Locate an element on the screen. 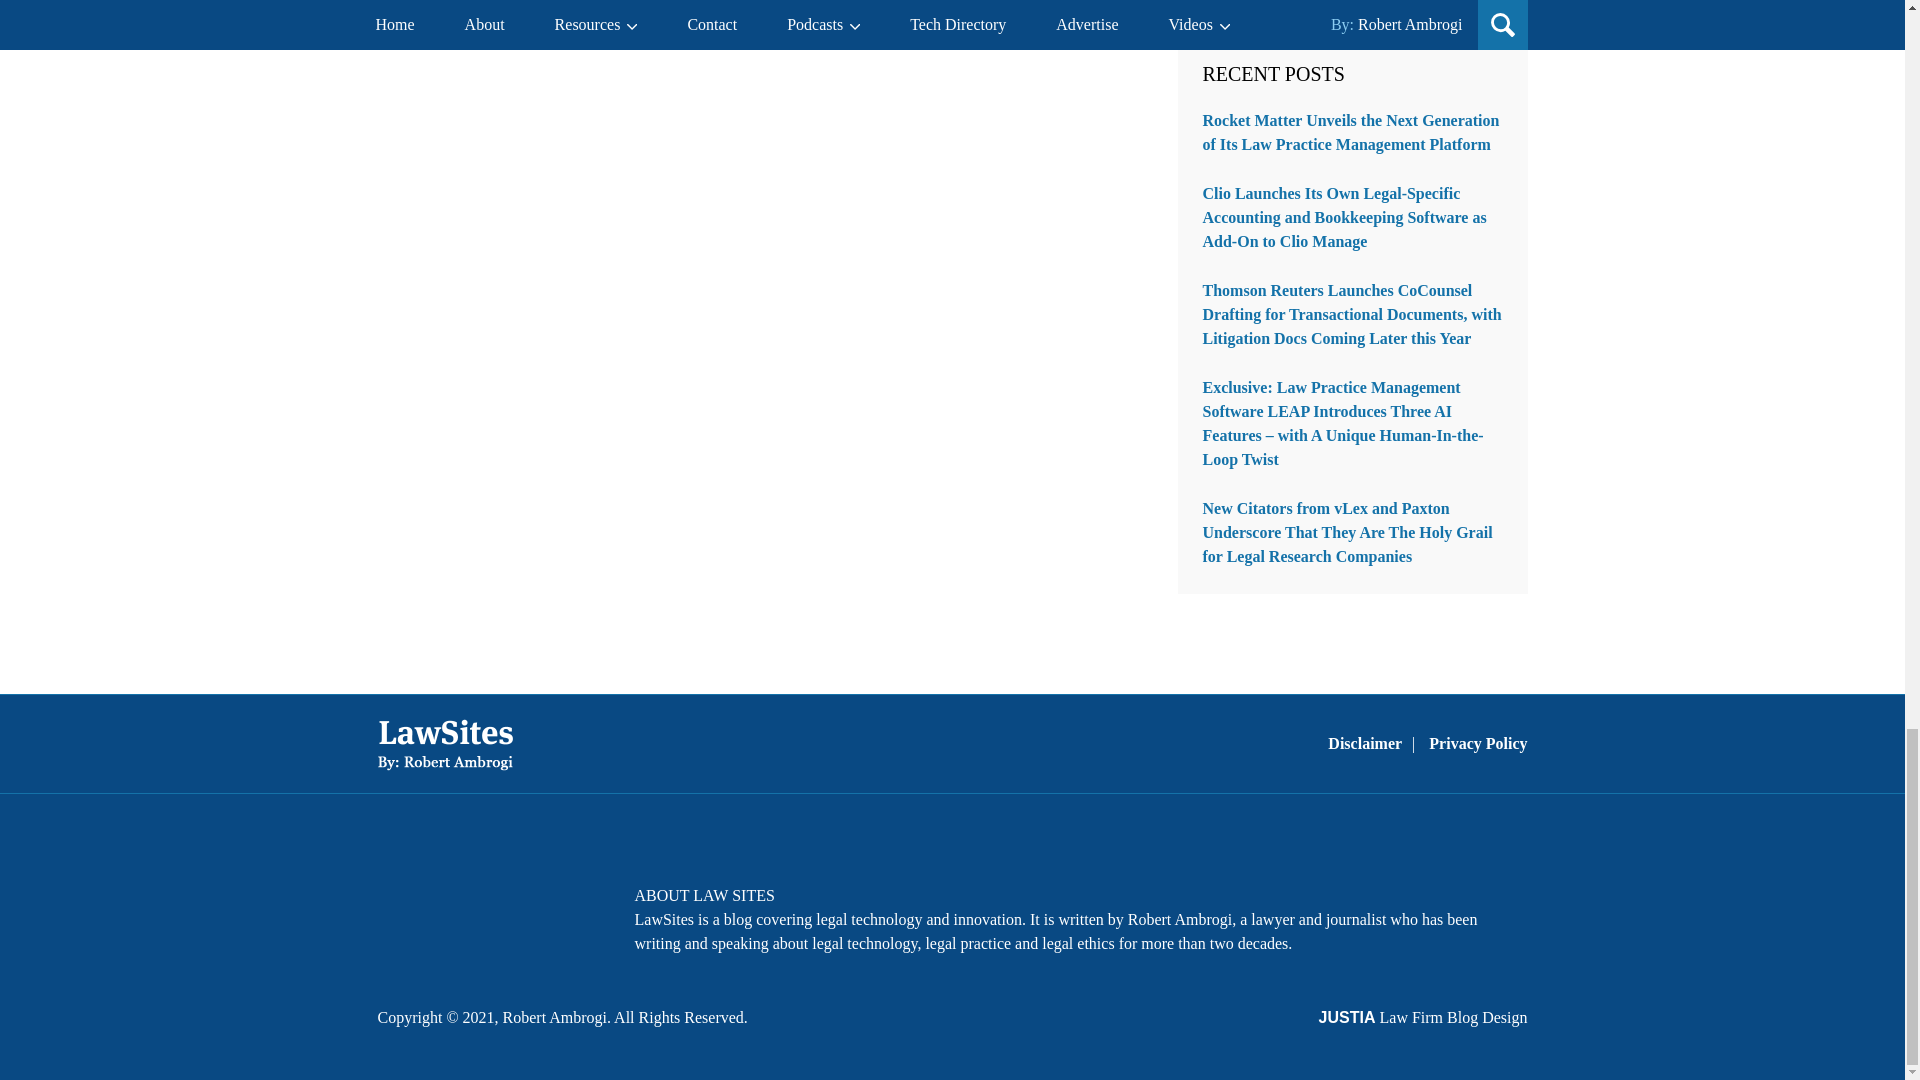 This screenshot has height=1080, width=1920. Twitter is located at coordinates (454, 908).